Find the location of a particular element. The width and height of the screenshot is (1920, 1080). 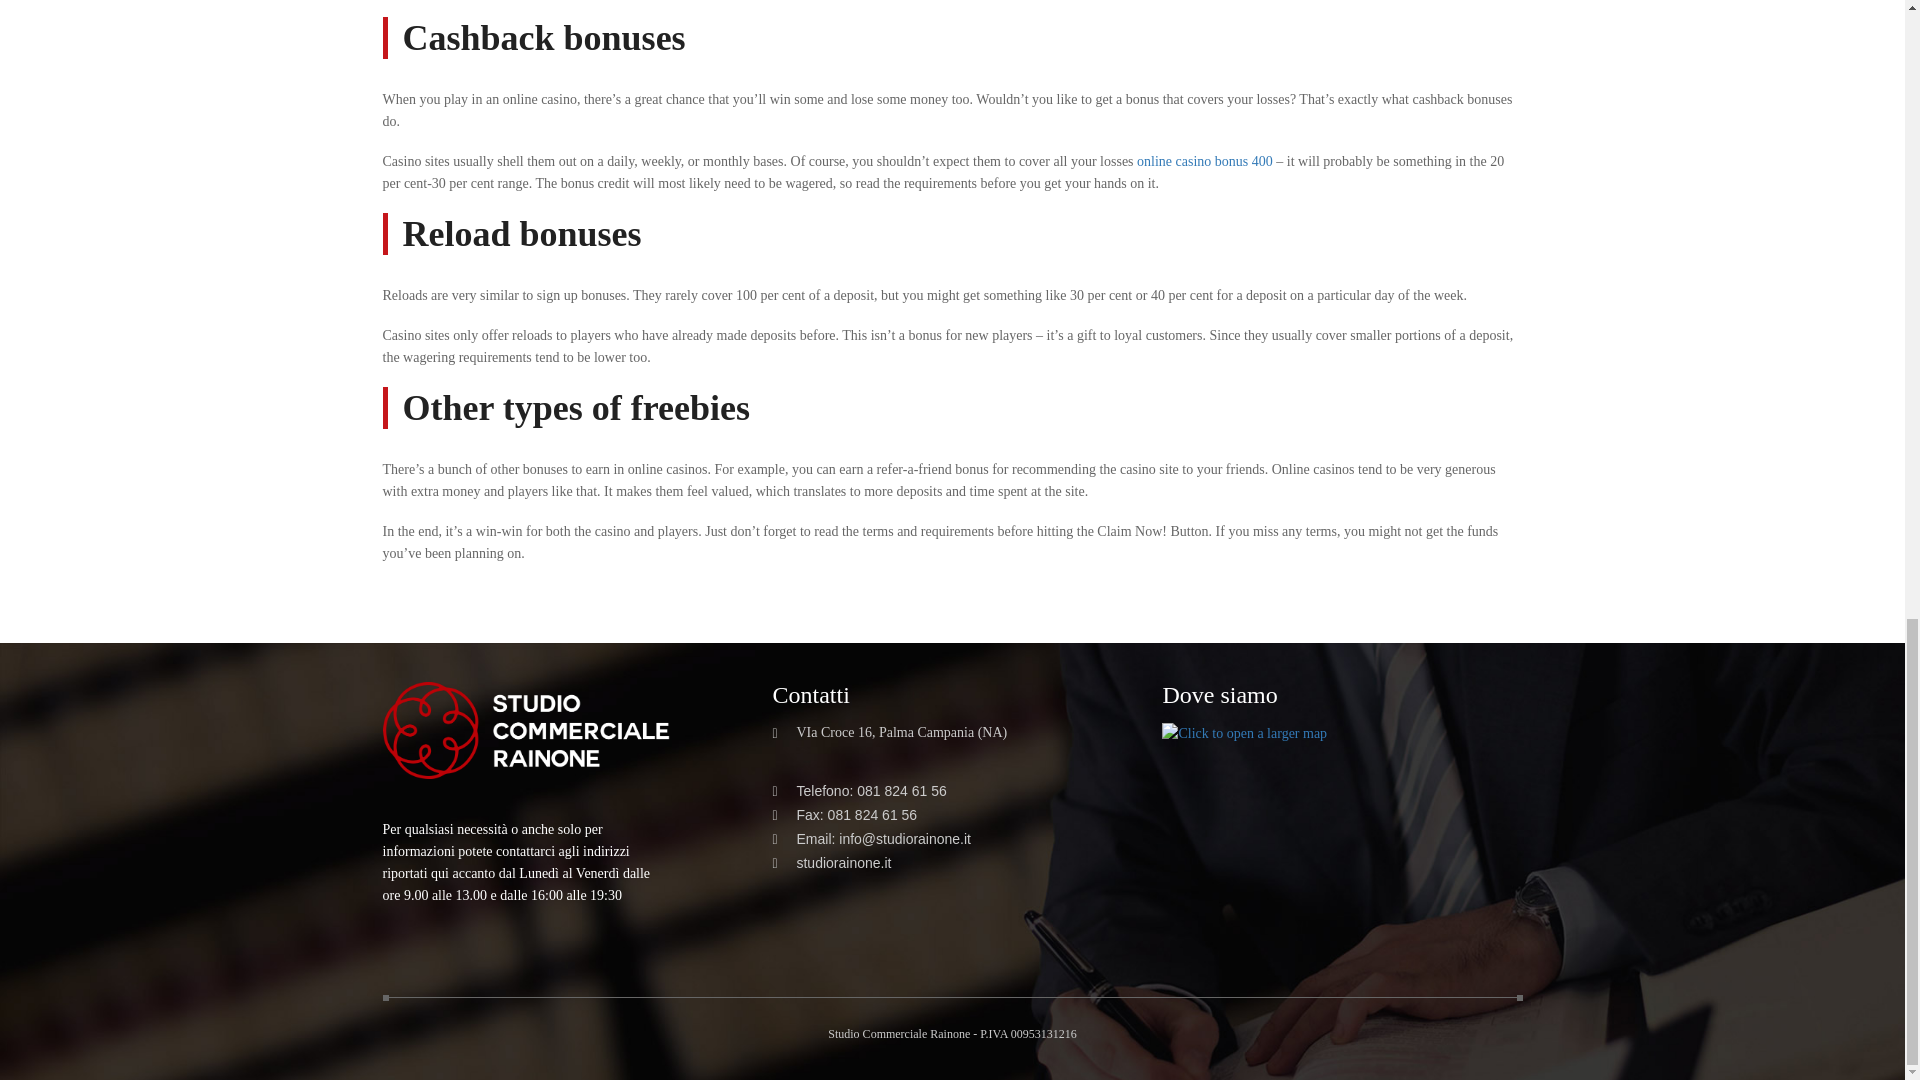

Click to open a larger map is located at coordinates (1244, 732).